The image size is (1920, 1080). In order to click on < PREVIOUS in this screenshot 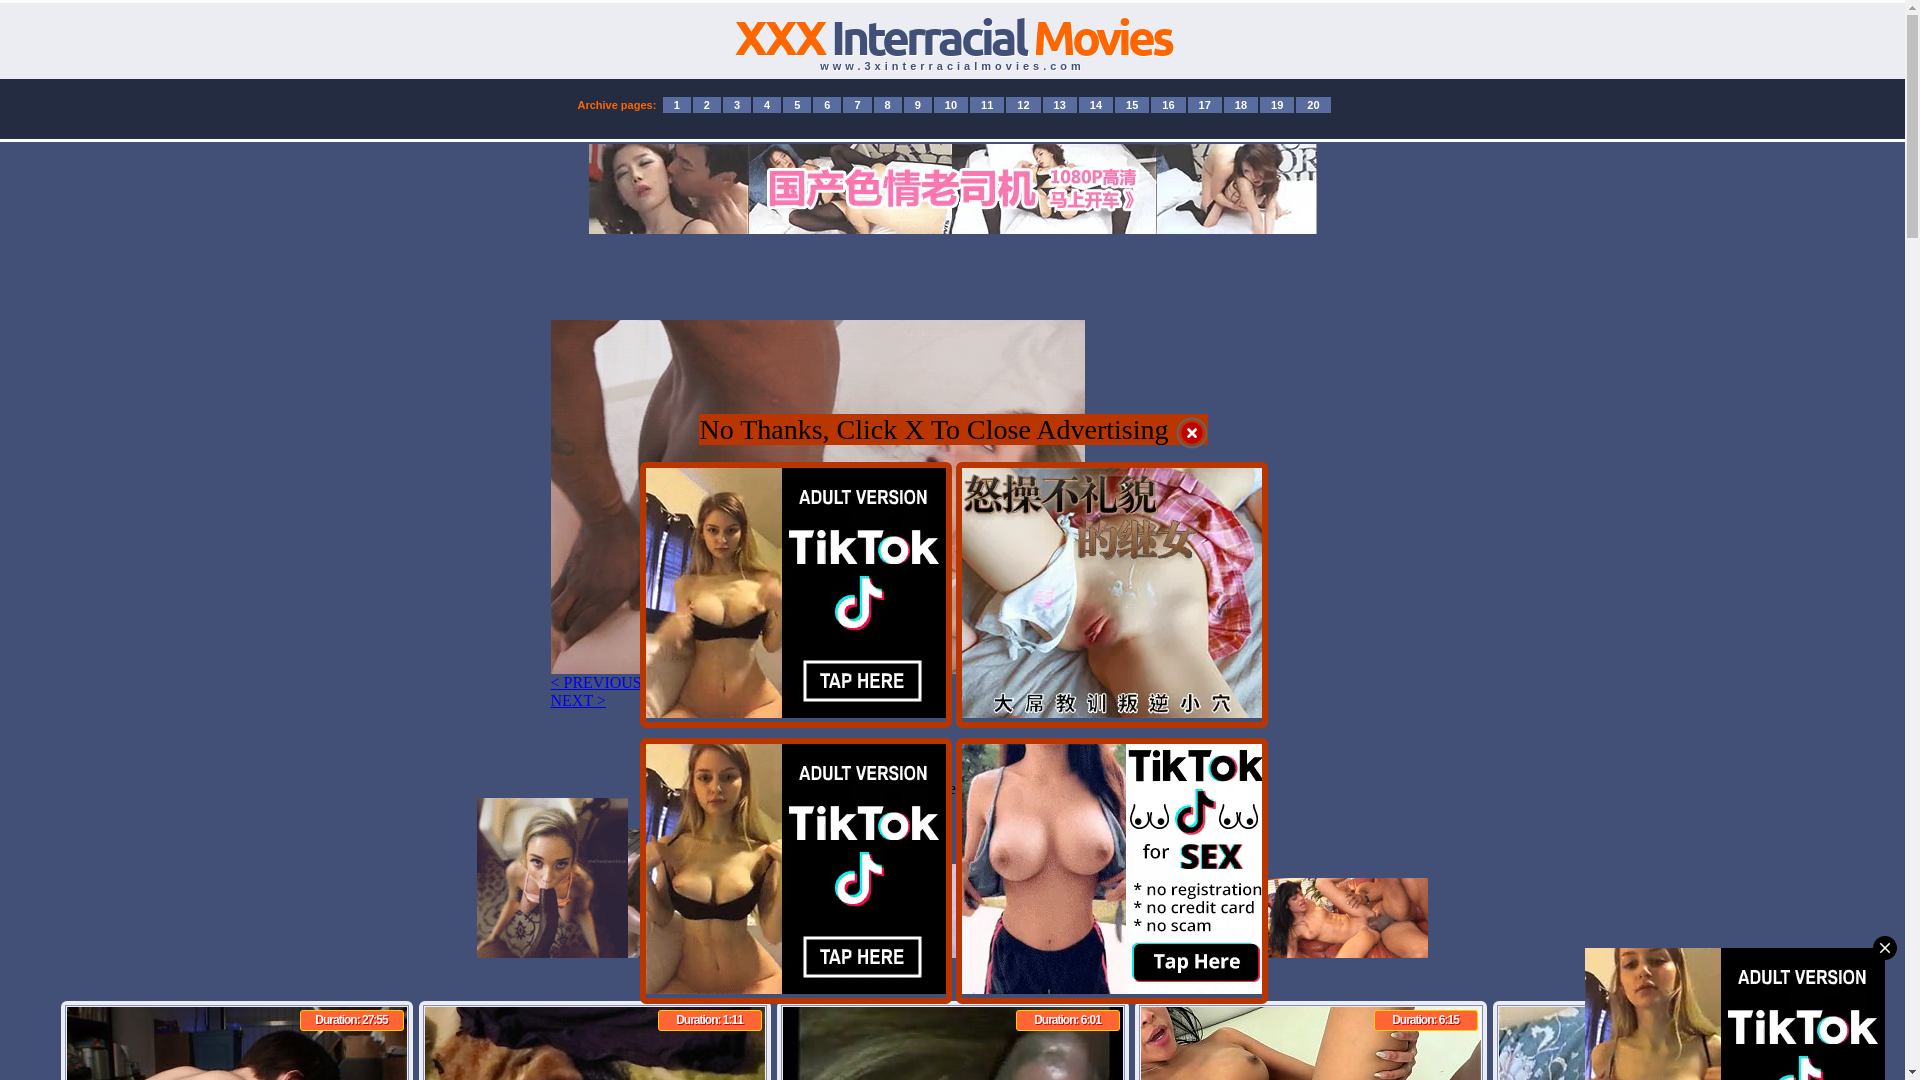, I will do `click(596, 682)`.